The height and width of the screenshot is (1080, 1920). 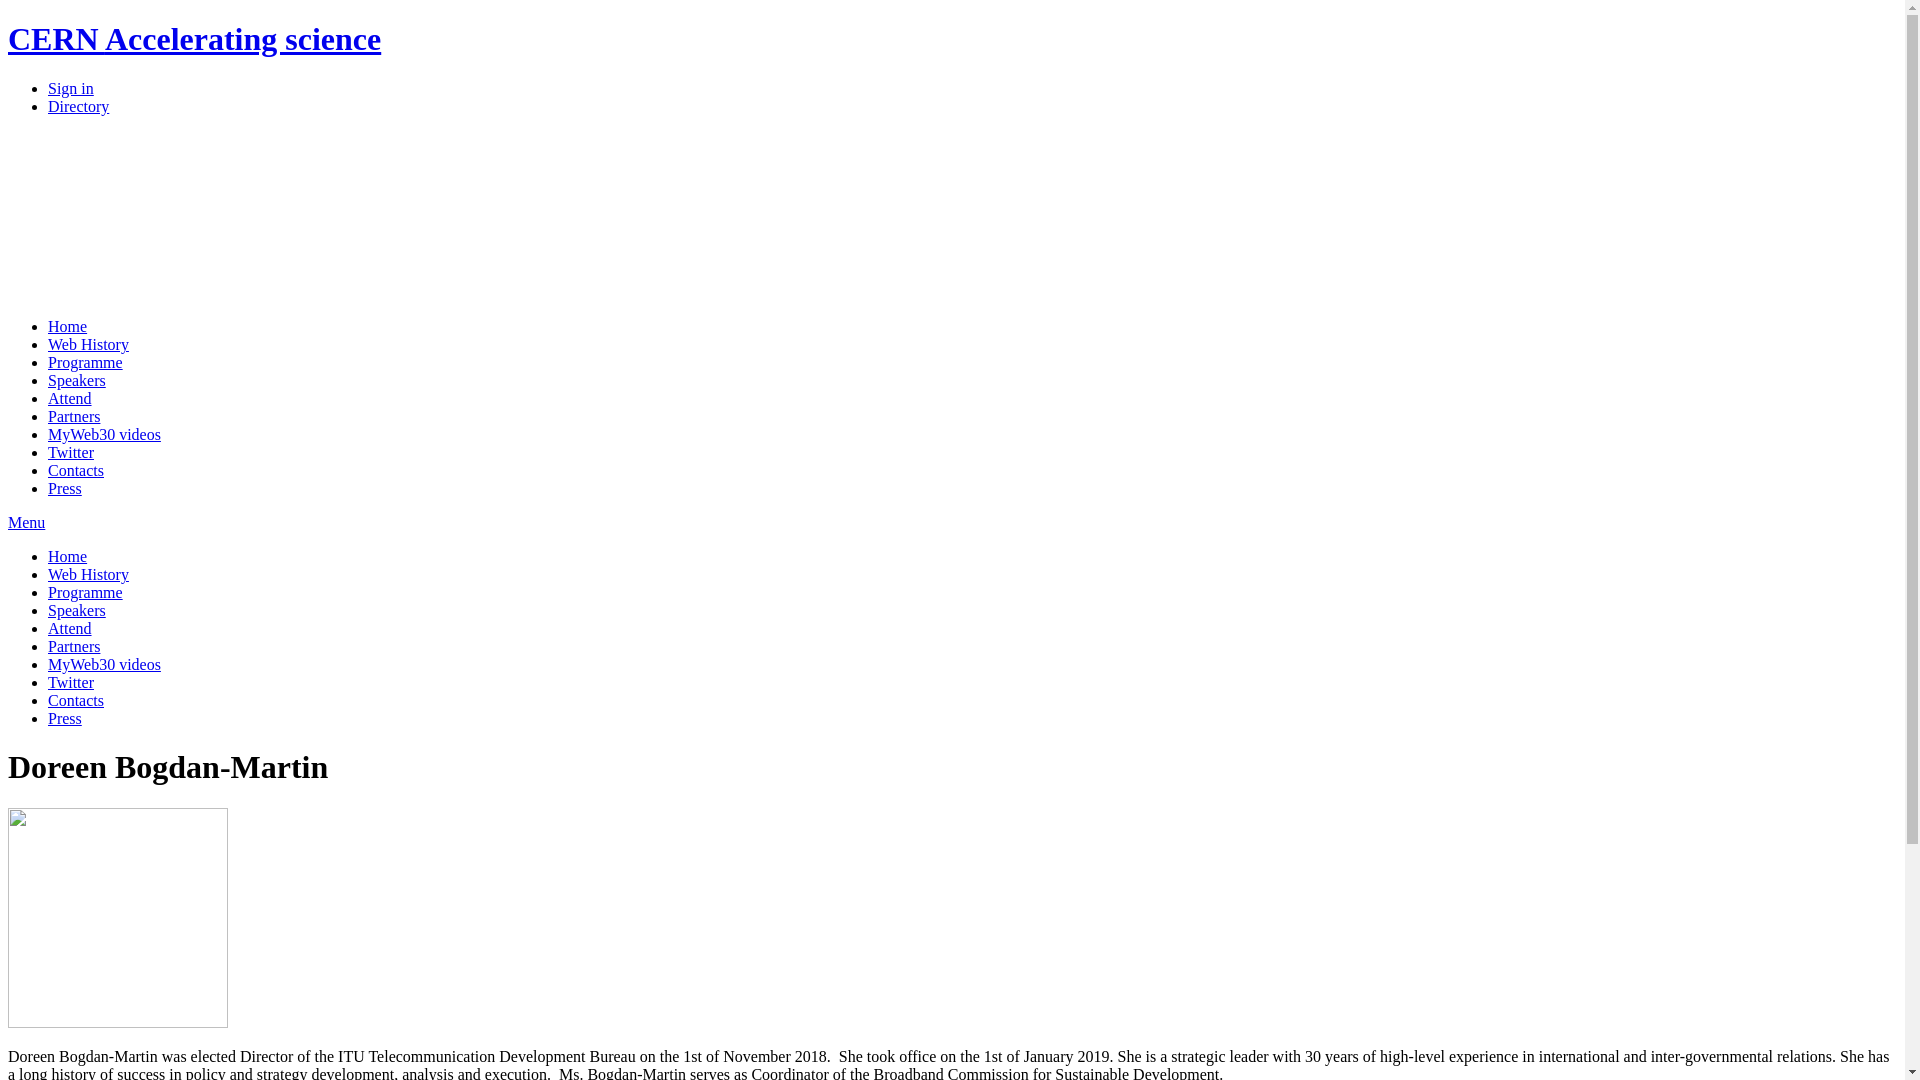 I want to click on Menu, so click(x=26, y=522).